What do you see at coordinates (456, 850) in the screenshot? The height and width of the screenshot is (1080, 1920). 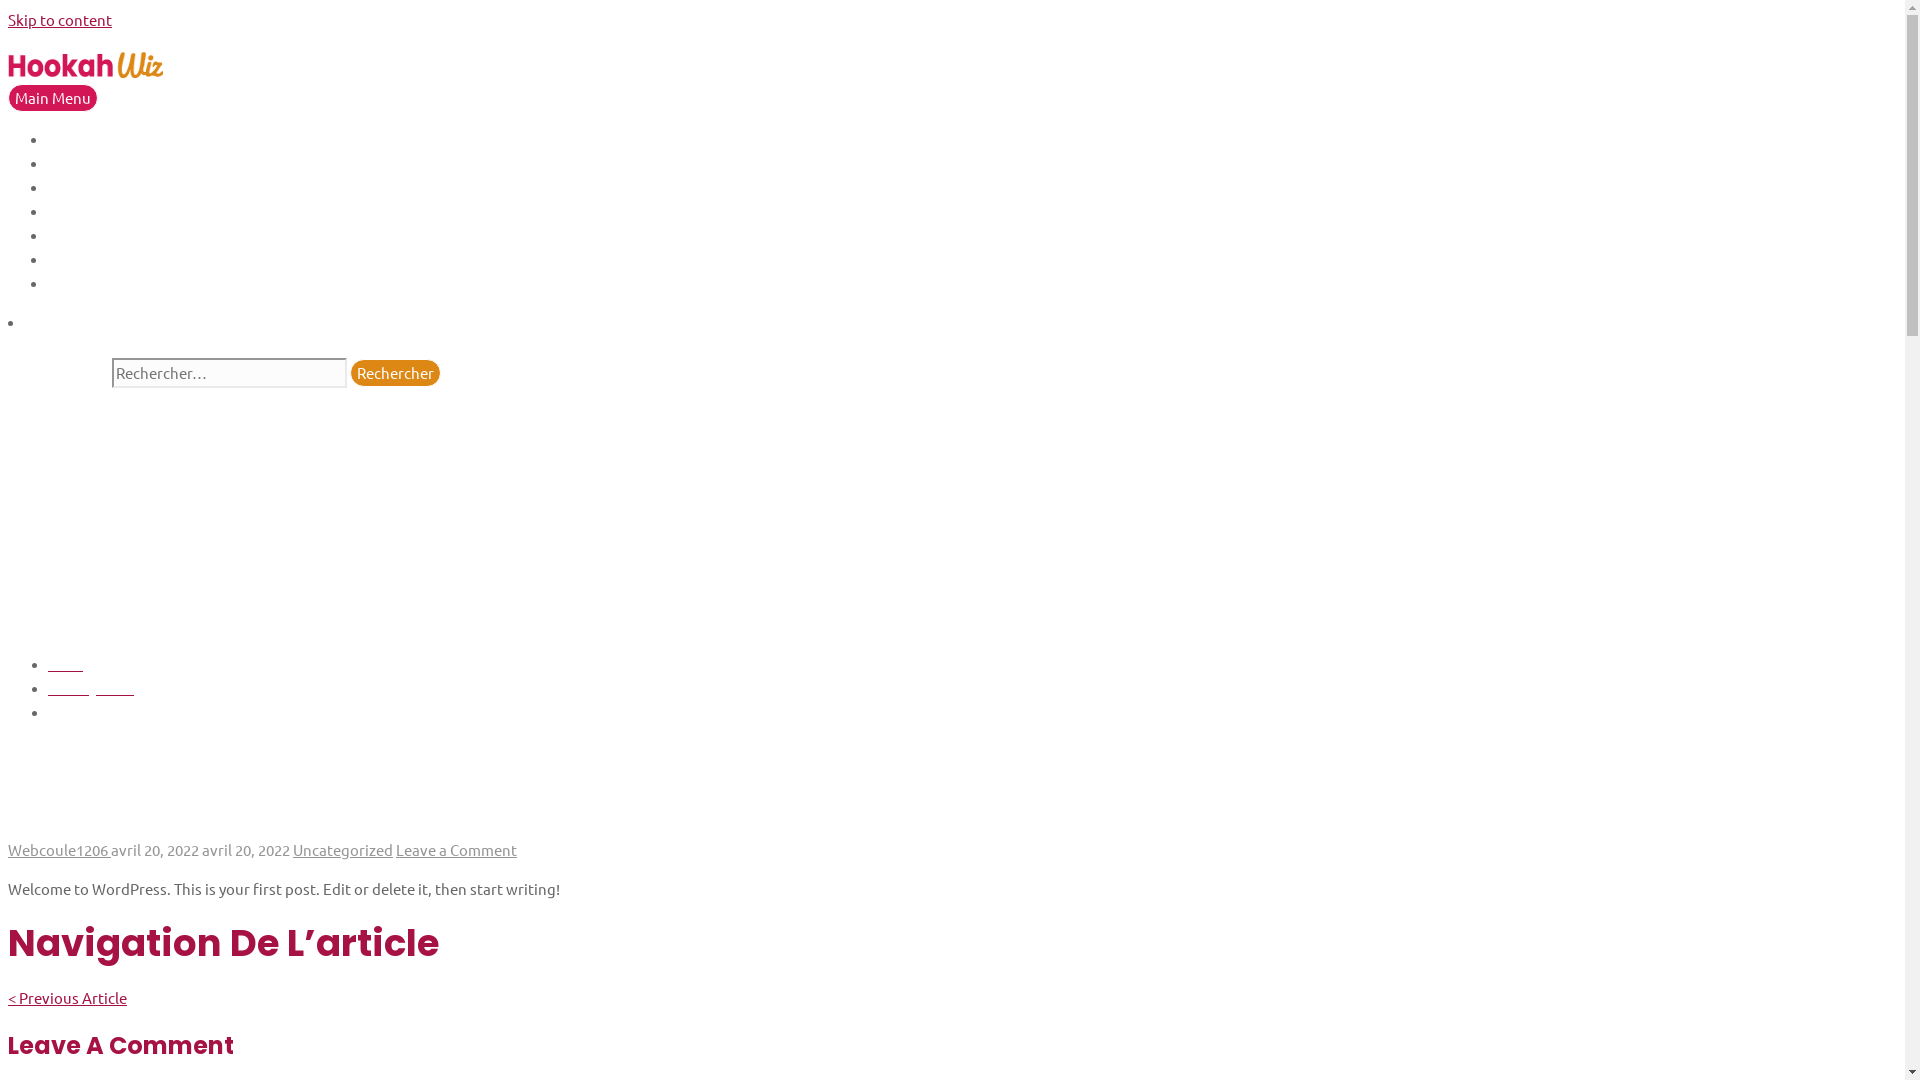 I see `Leave a Comment` at bounding box center [456, 850].